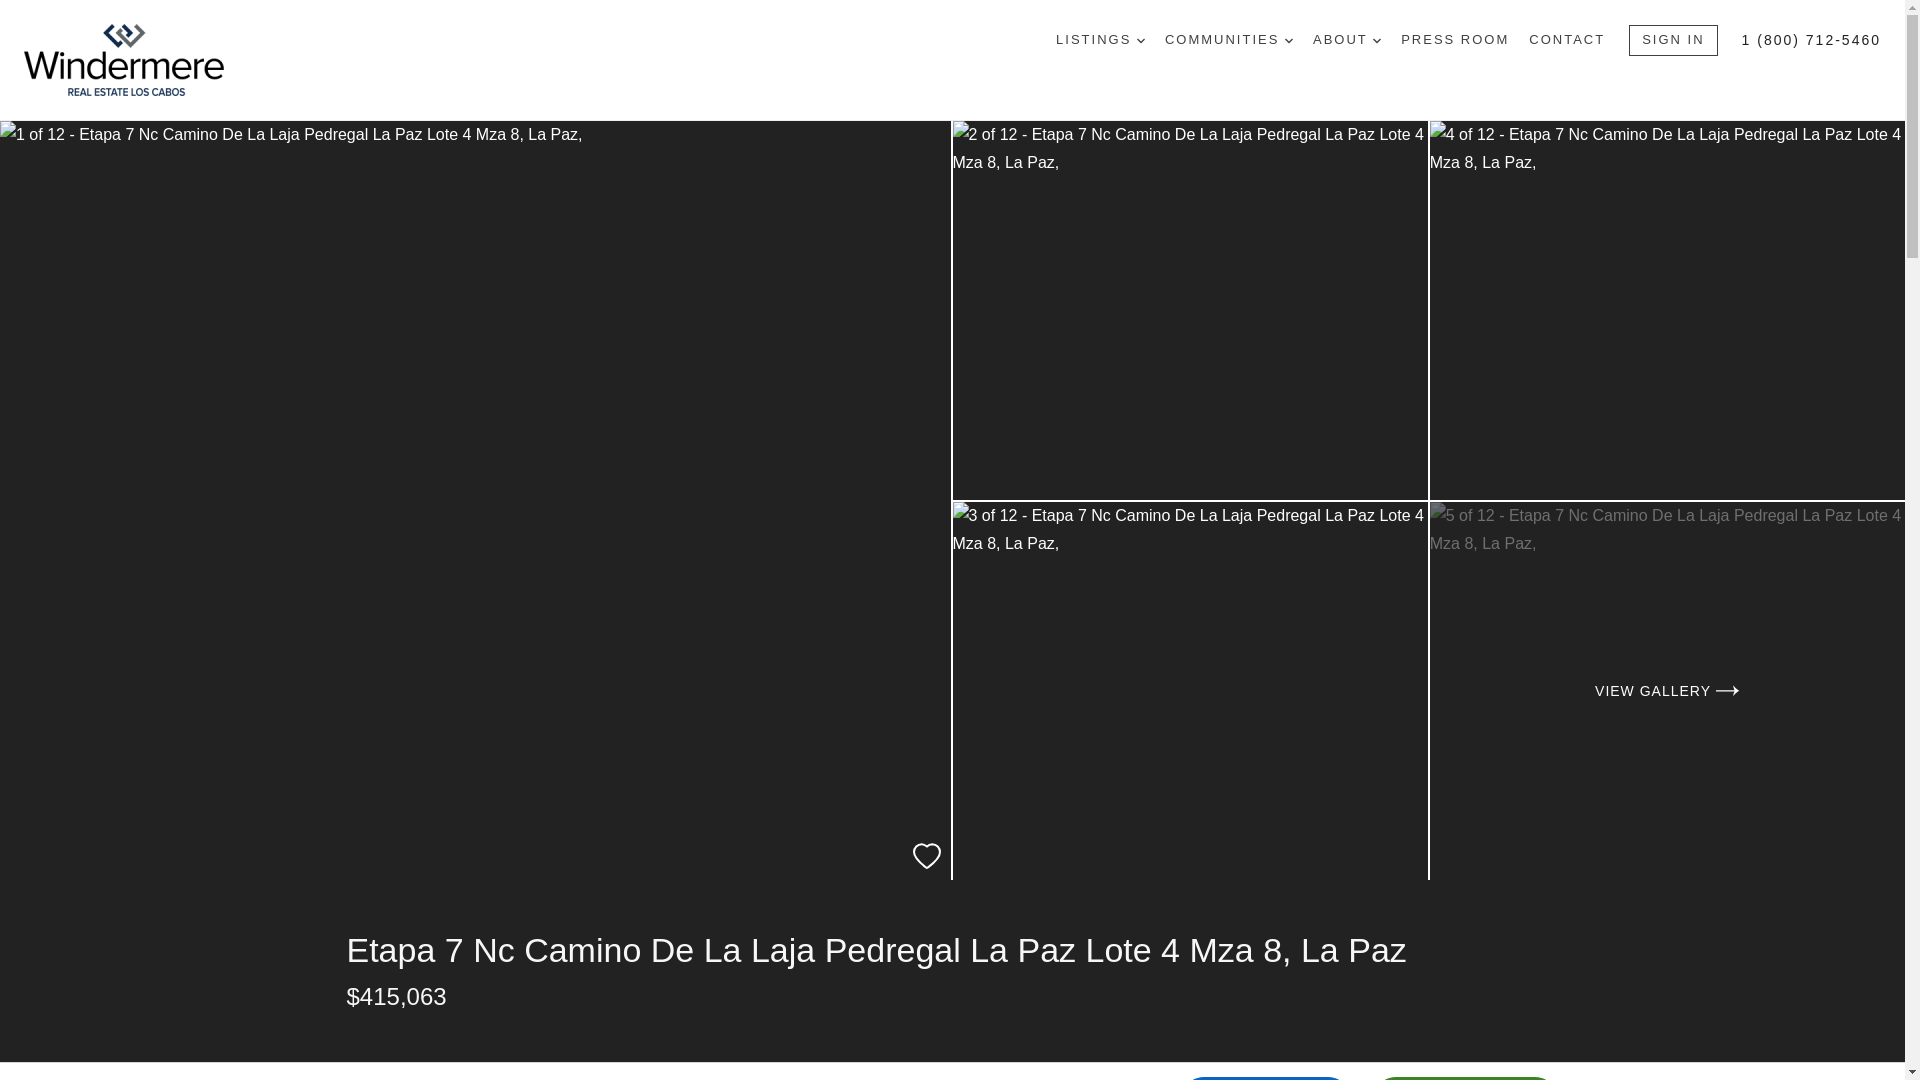  What do you see at coordinates (1100, 40) in the screenshot?
I see `LISTINGS DROPDOWN ARROW` at bounding box center [1100, 40].